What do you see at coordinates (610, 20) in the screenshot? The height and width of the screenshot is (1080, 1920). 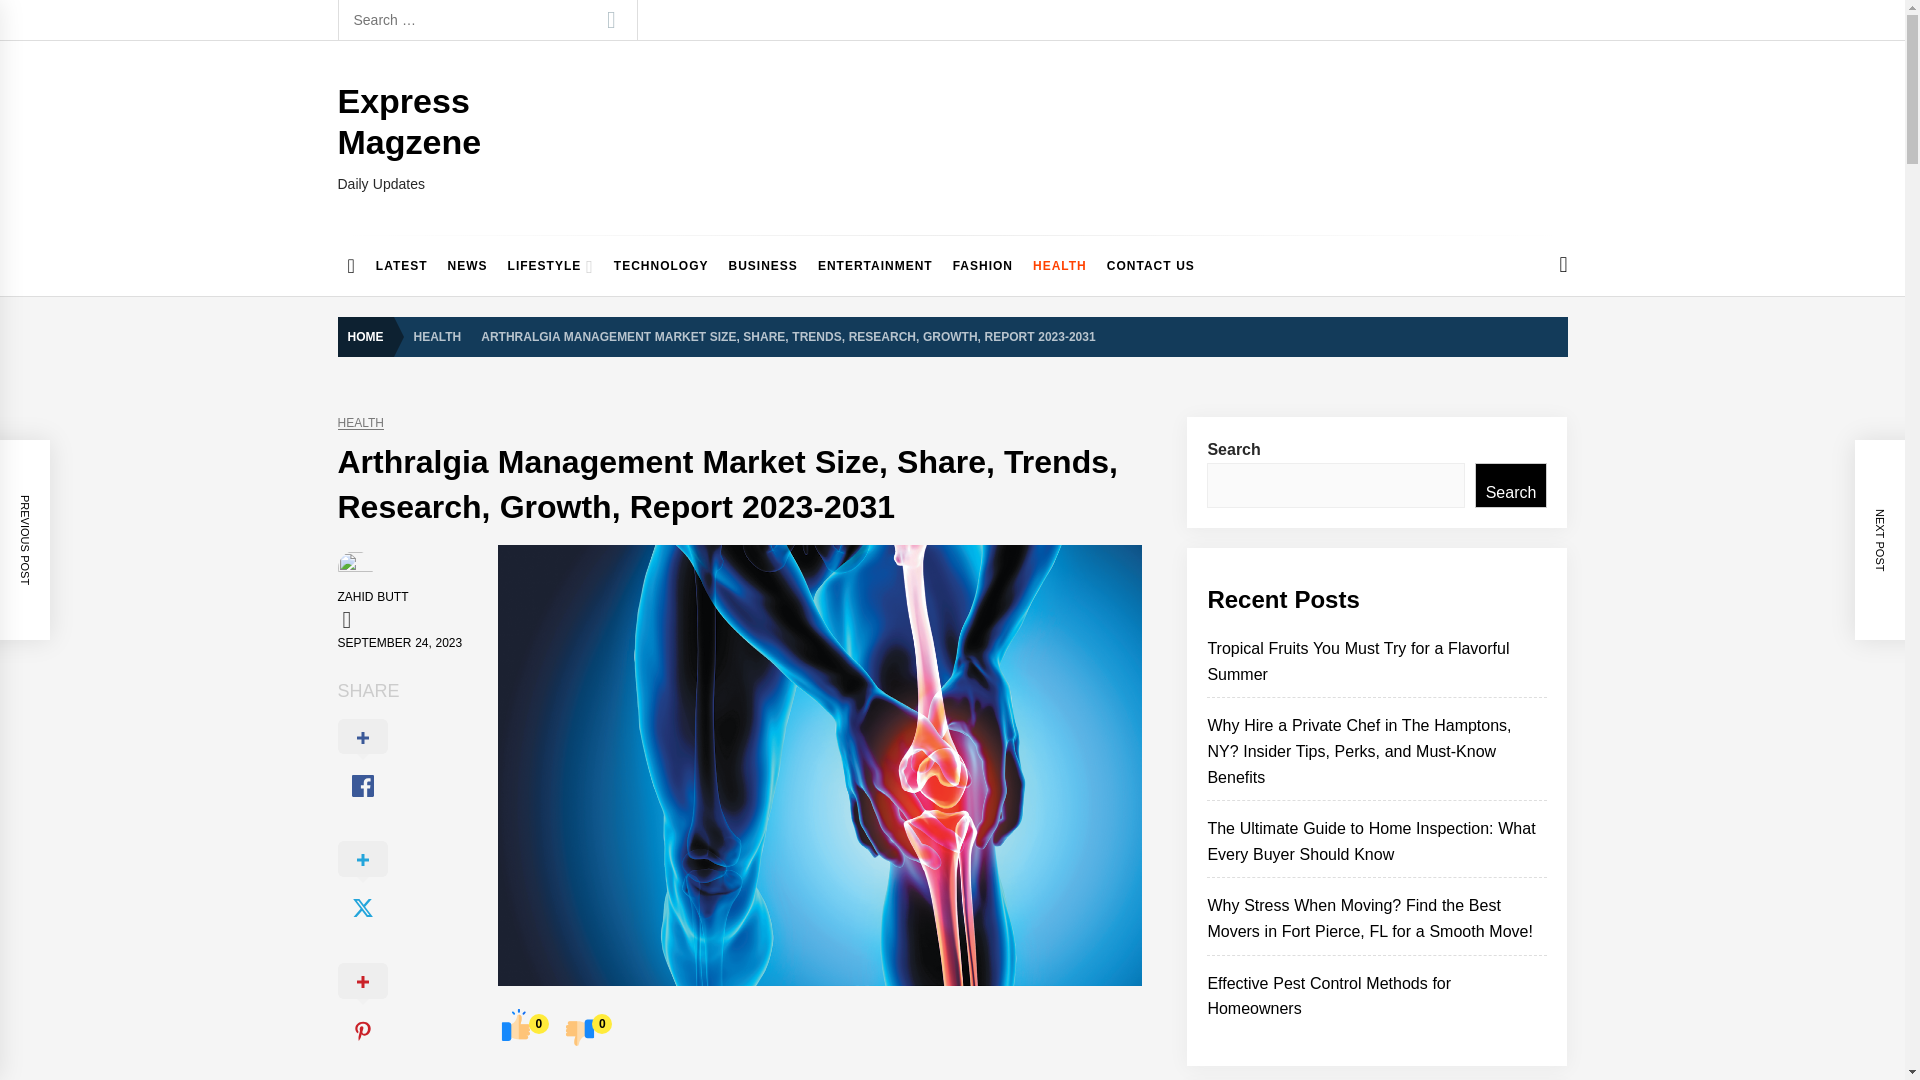 I see `Search` at bounding box center [610, 20].